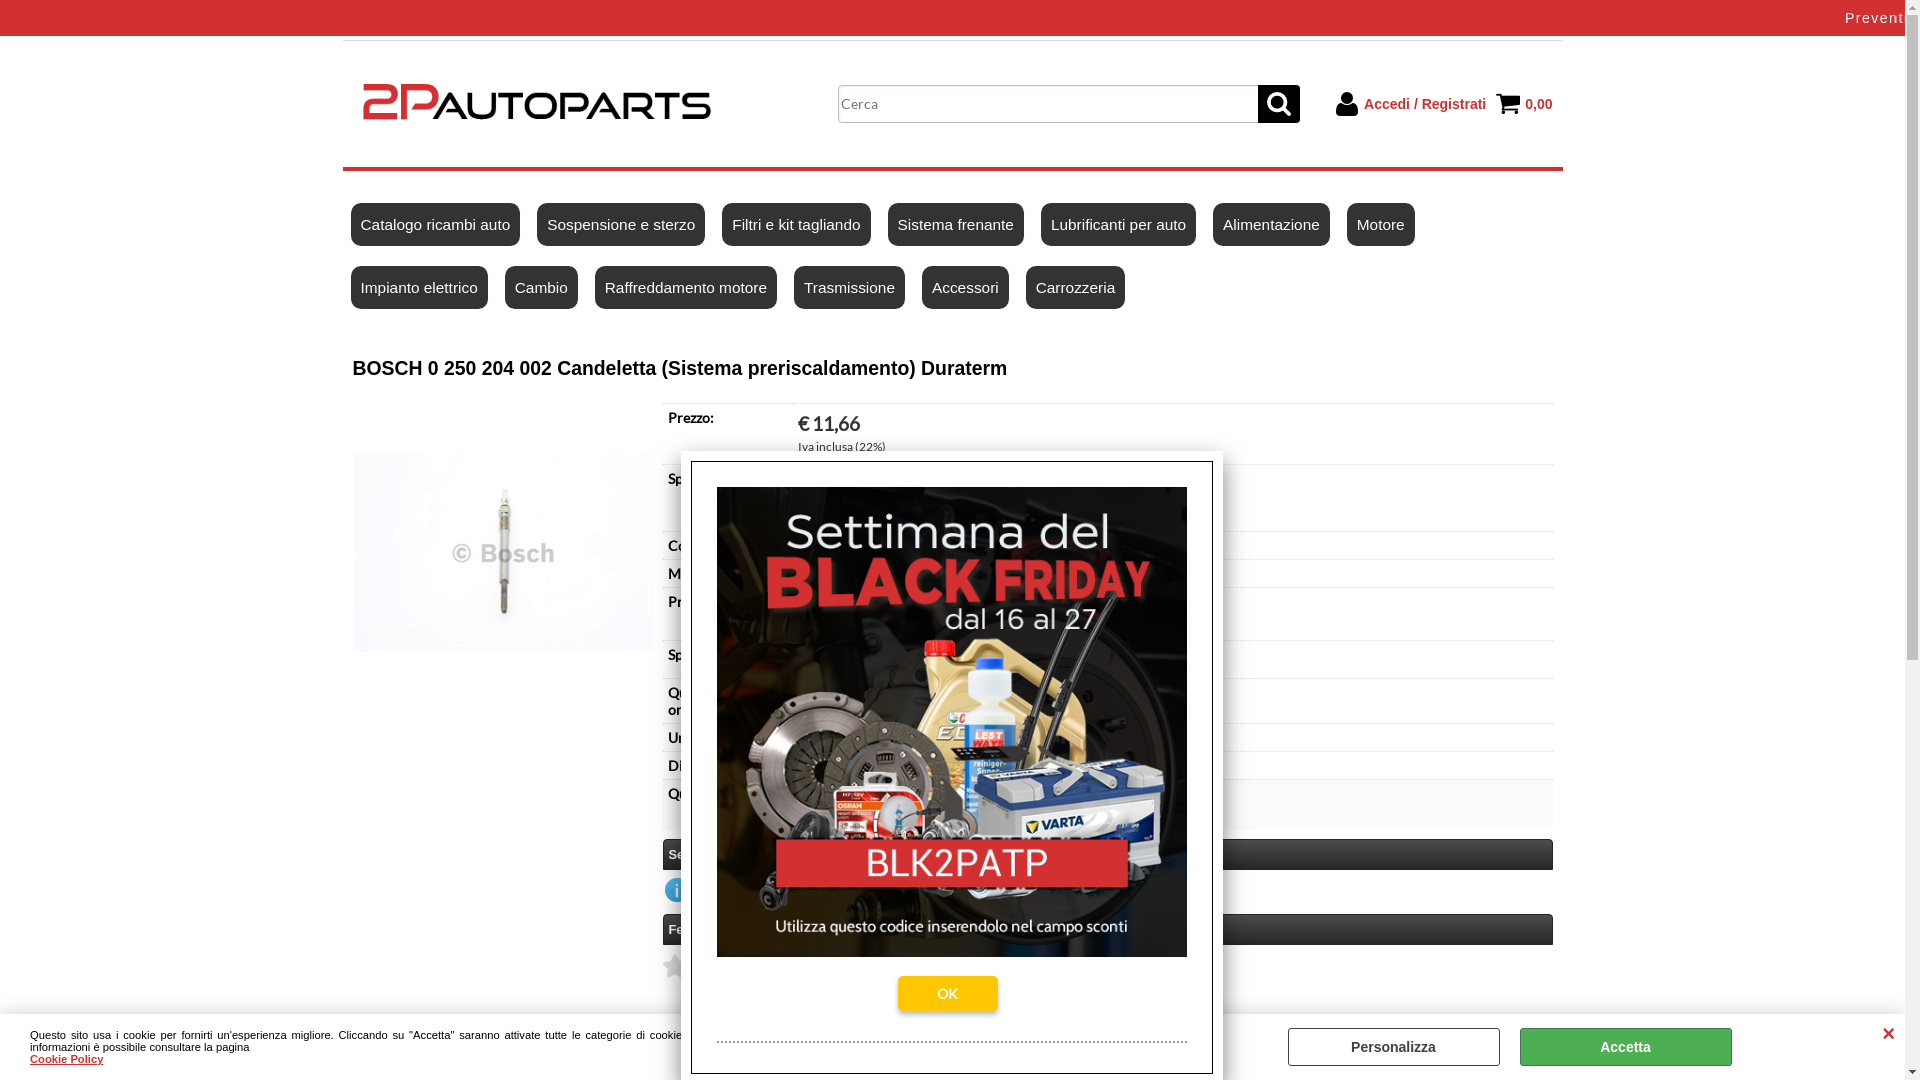 The width and height of the screenshot is (1920, 1080). Describe the element at coordinates (1173, 509) in the screenshot. I see `Maggiori dettagli` at that location.